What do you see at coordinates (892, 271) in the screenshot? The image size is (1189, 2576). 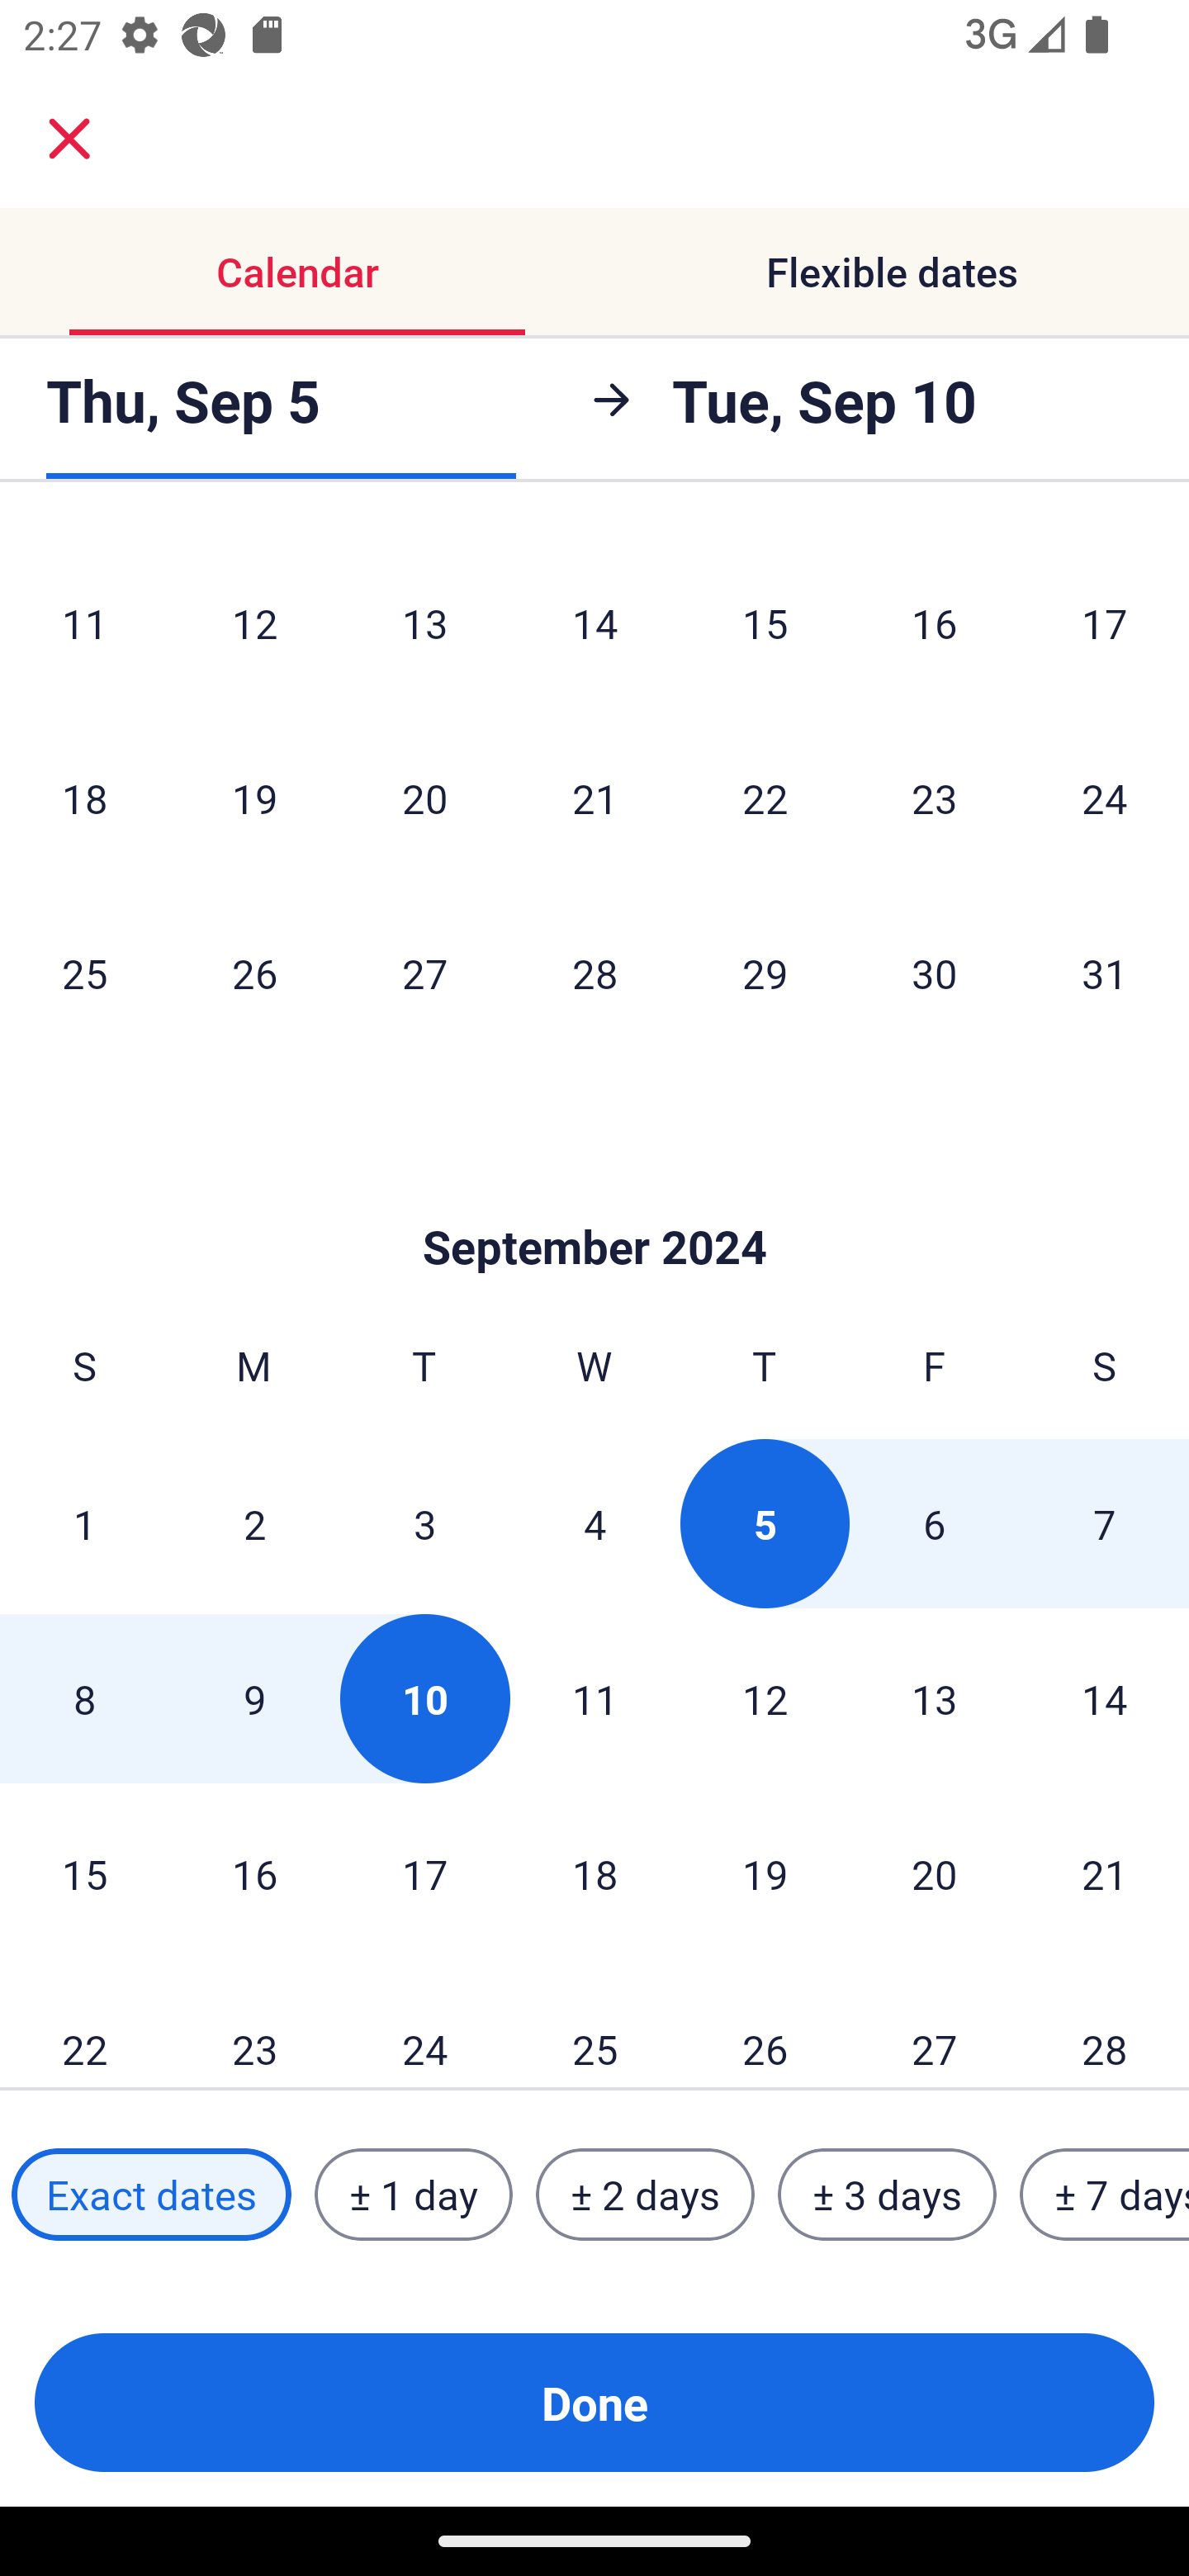 I see `Flexible dates` at bounding box center [892, 271].